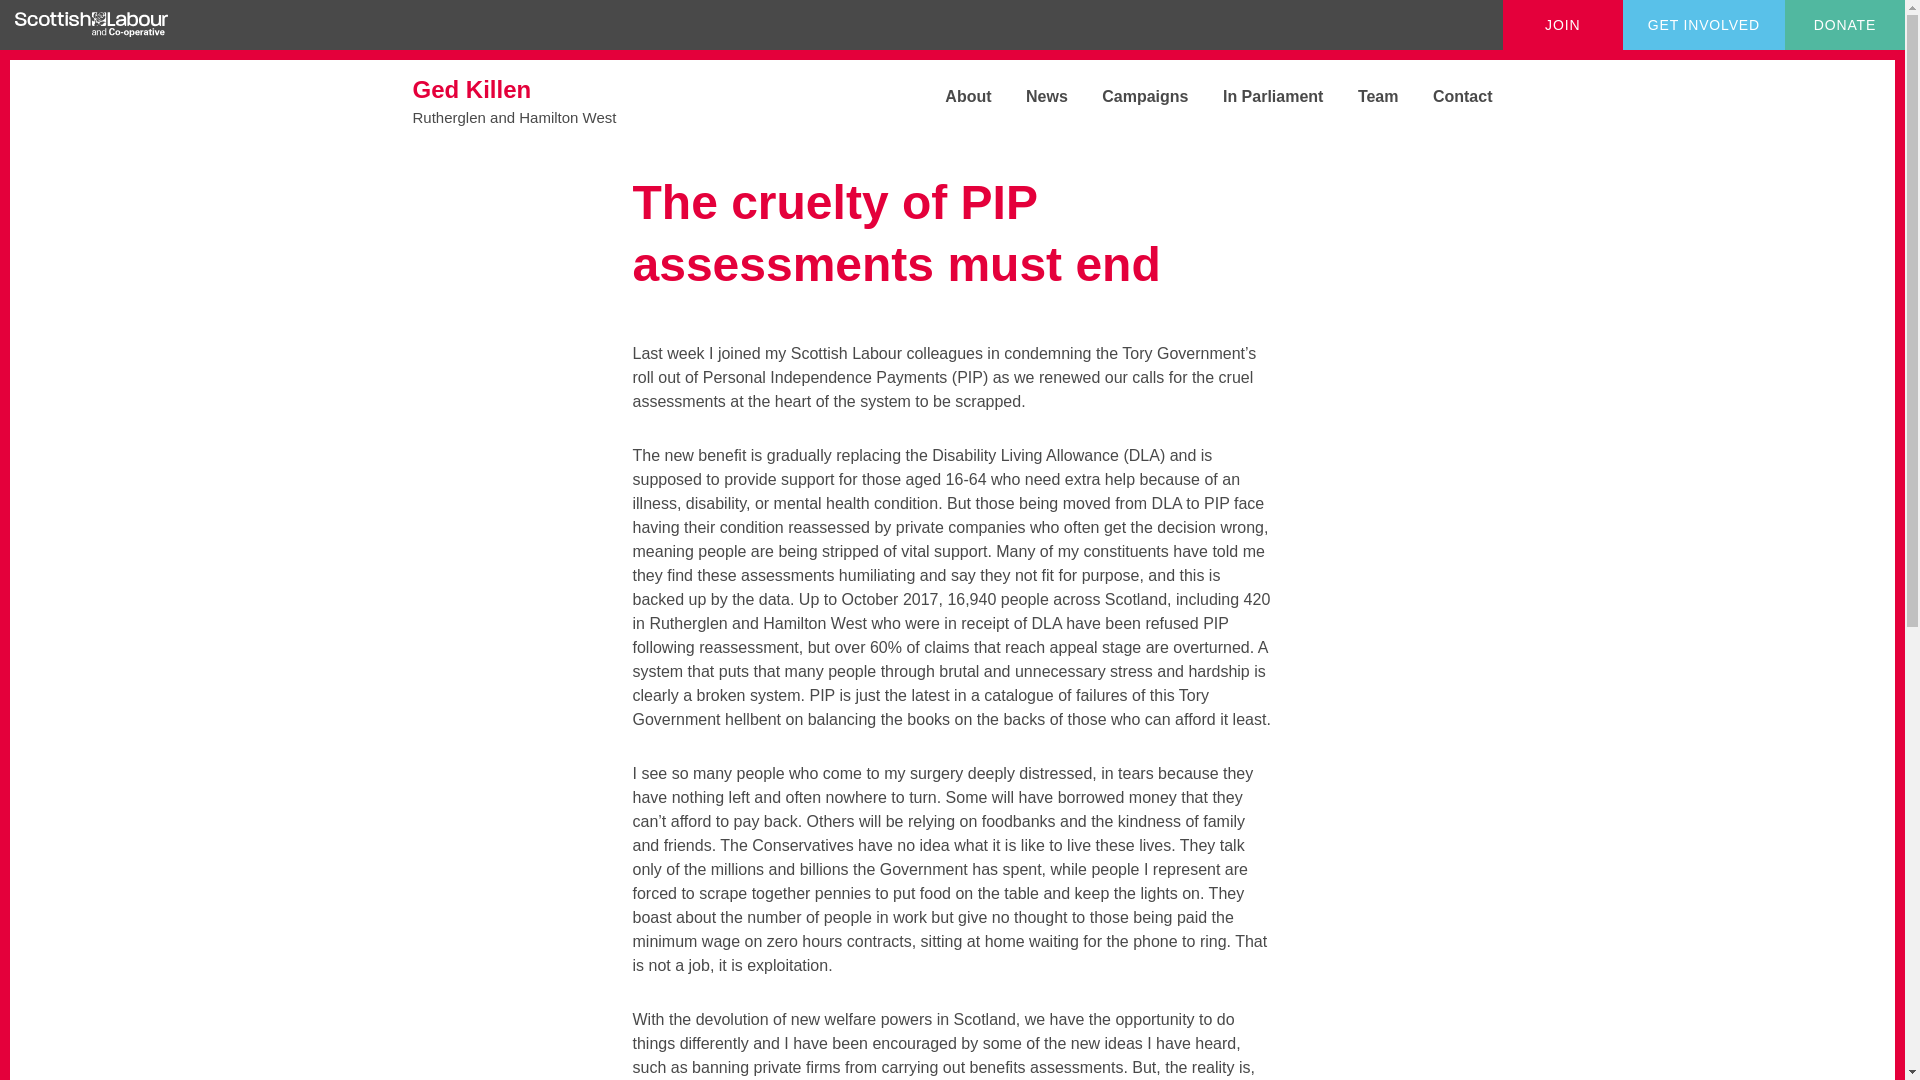 This screenshot has height=1080, width=1920. What do you see at coordinates (1130, 96) in the screenshot?
I see `Campaigns` at bounding box center [1130, 96].